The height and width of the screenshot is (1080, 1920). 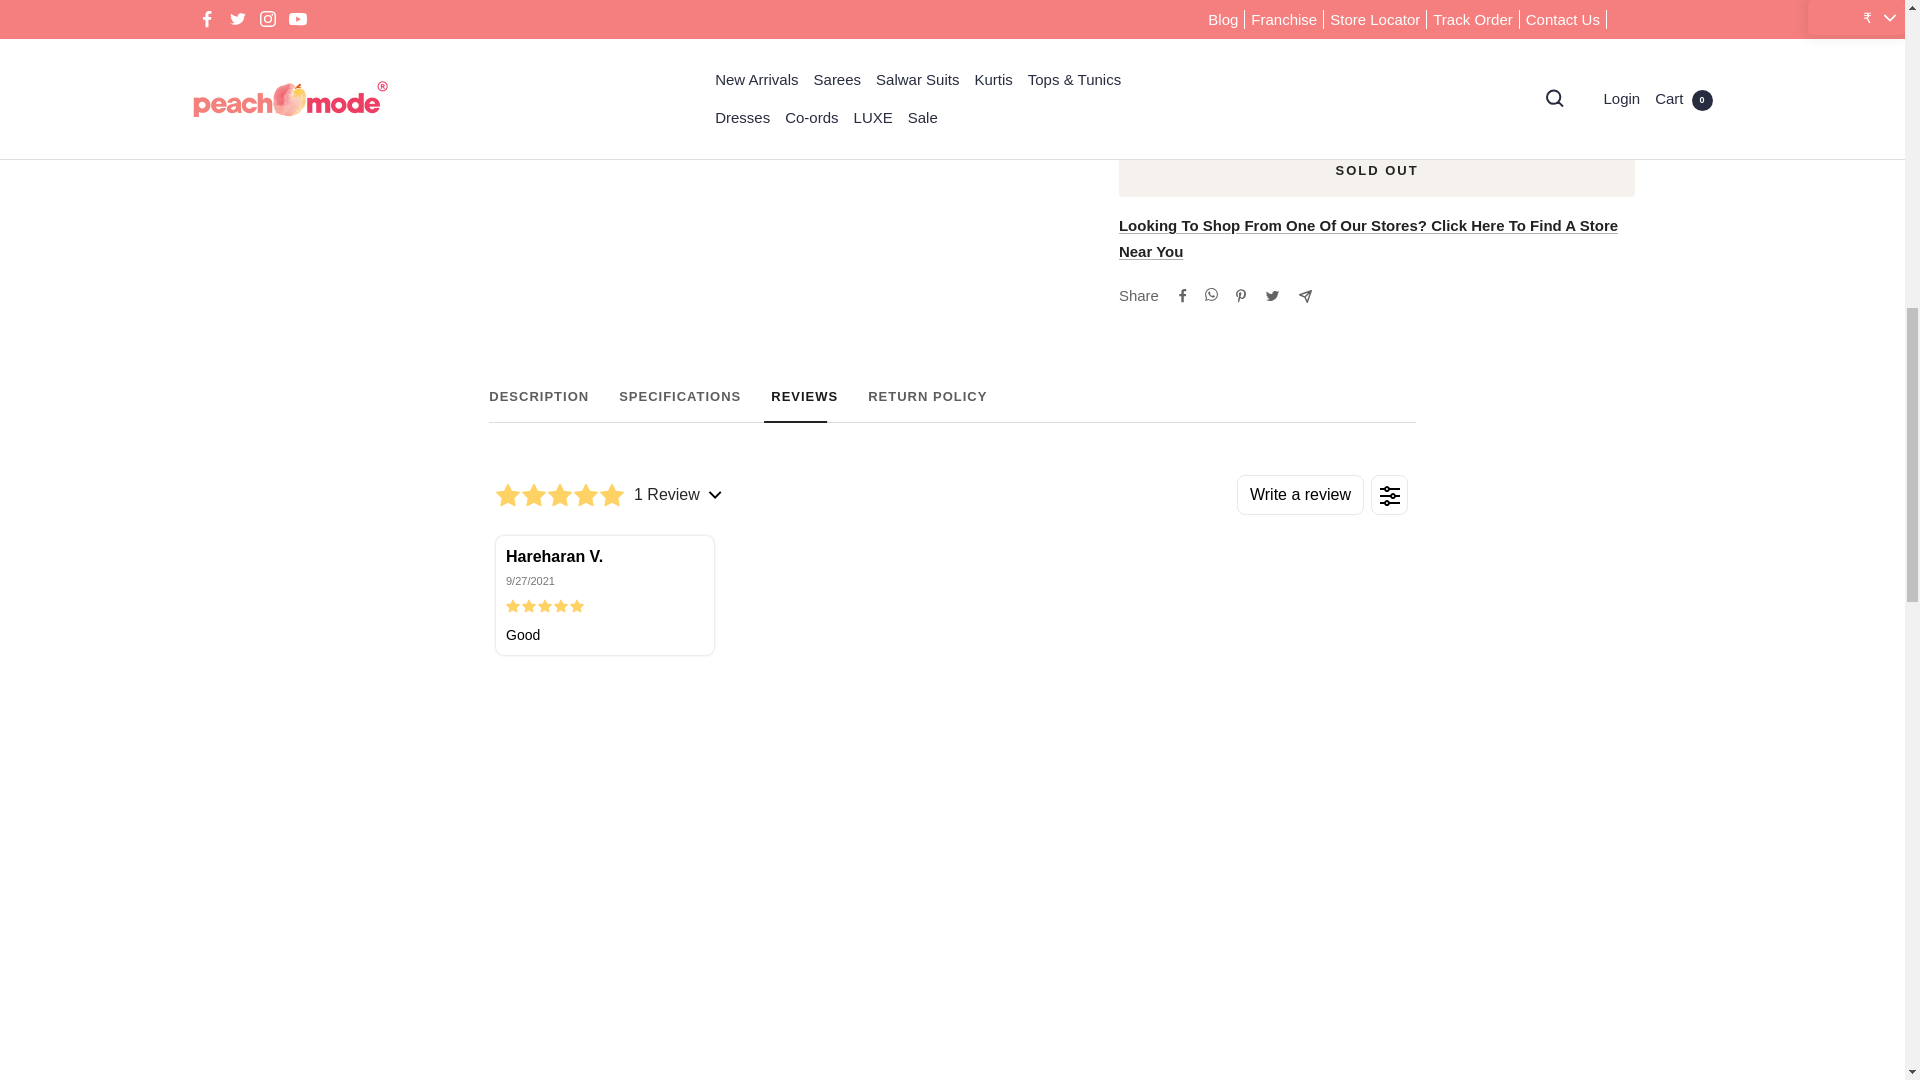 What do you see at coordinates (952, 406) in the screenshot?
I see `Peachmode Stores` at bounding box center [952, 406].